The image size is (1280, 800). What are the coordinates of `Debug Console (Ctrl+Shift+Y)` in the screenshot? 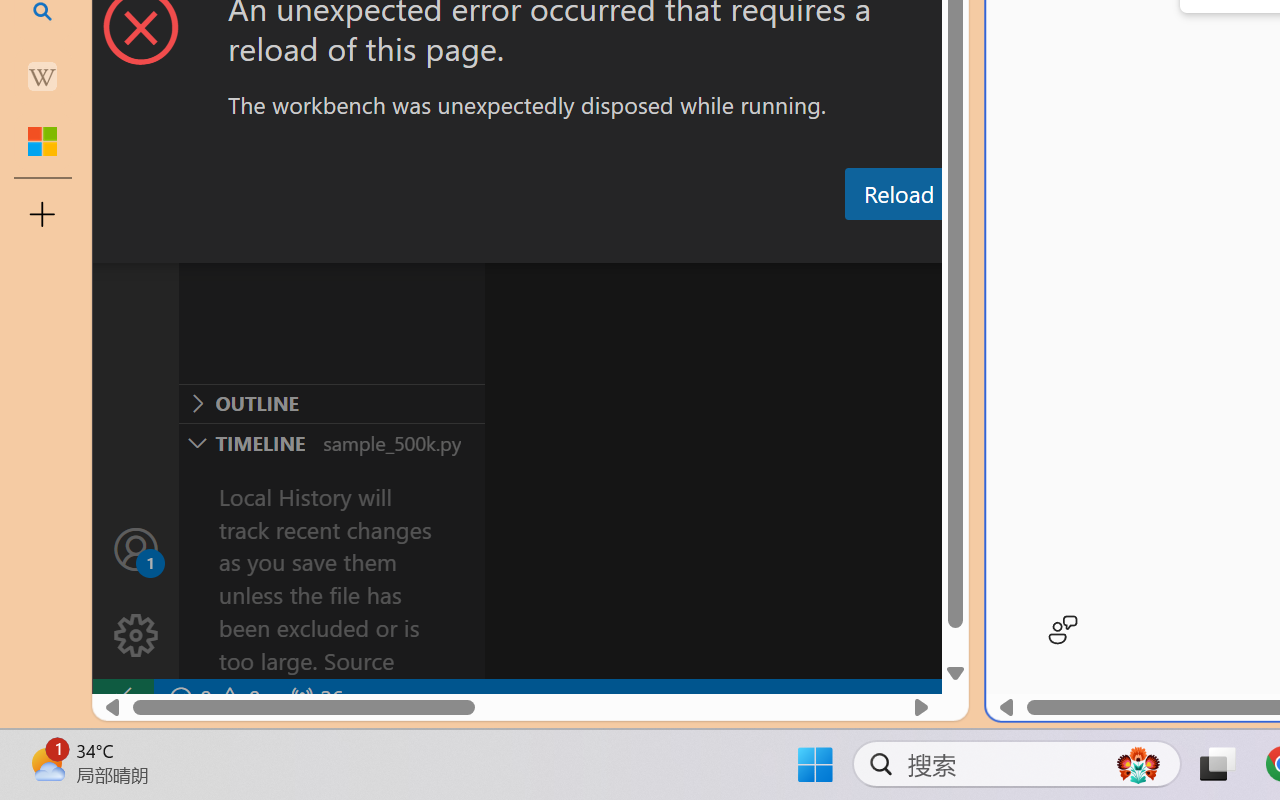 It's located at (854, 243).